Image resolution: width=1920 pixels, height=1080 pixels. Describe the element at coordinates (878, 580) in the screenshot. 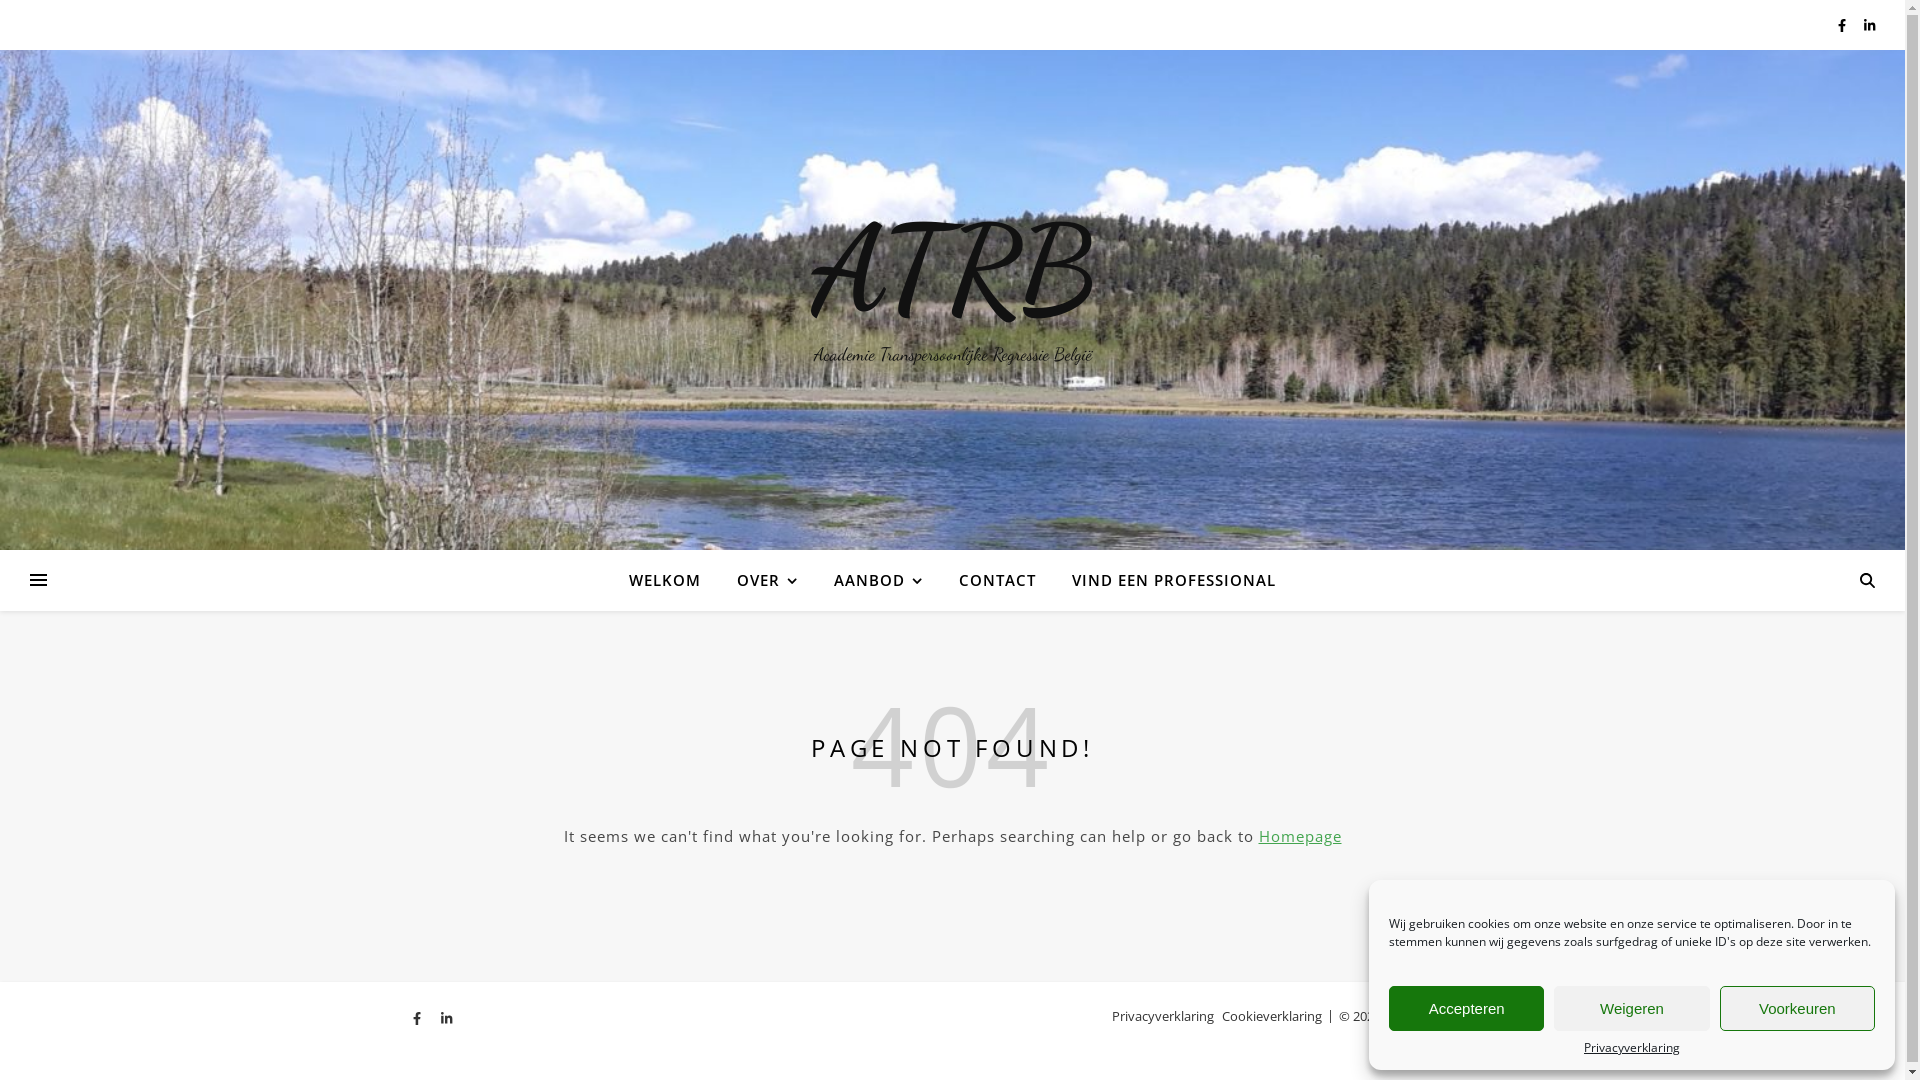

I see `AANBOD` at that location.